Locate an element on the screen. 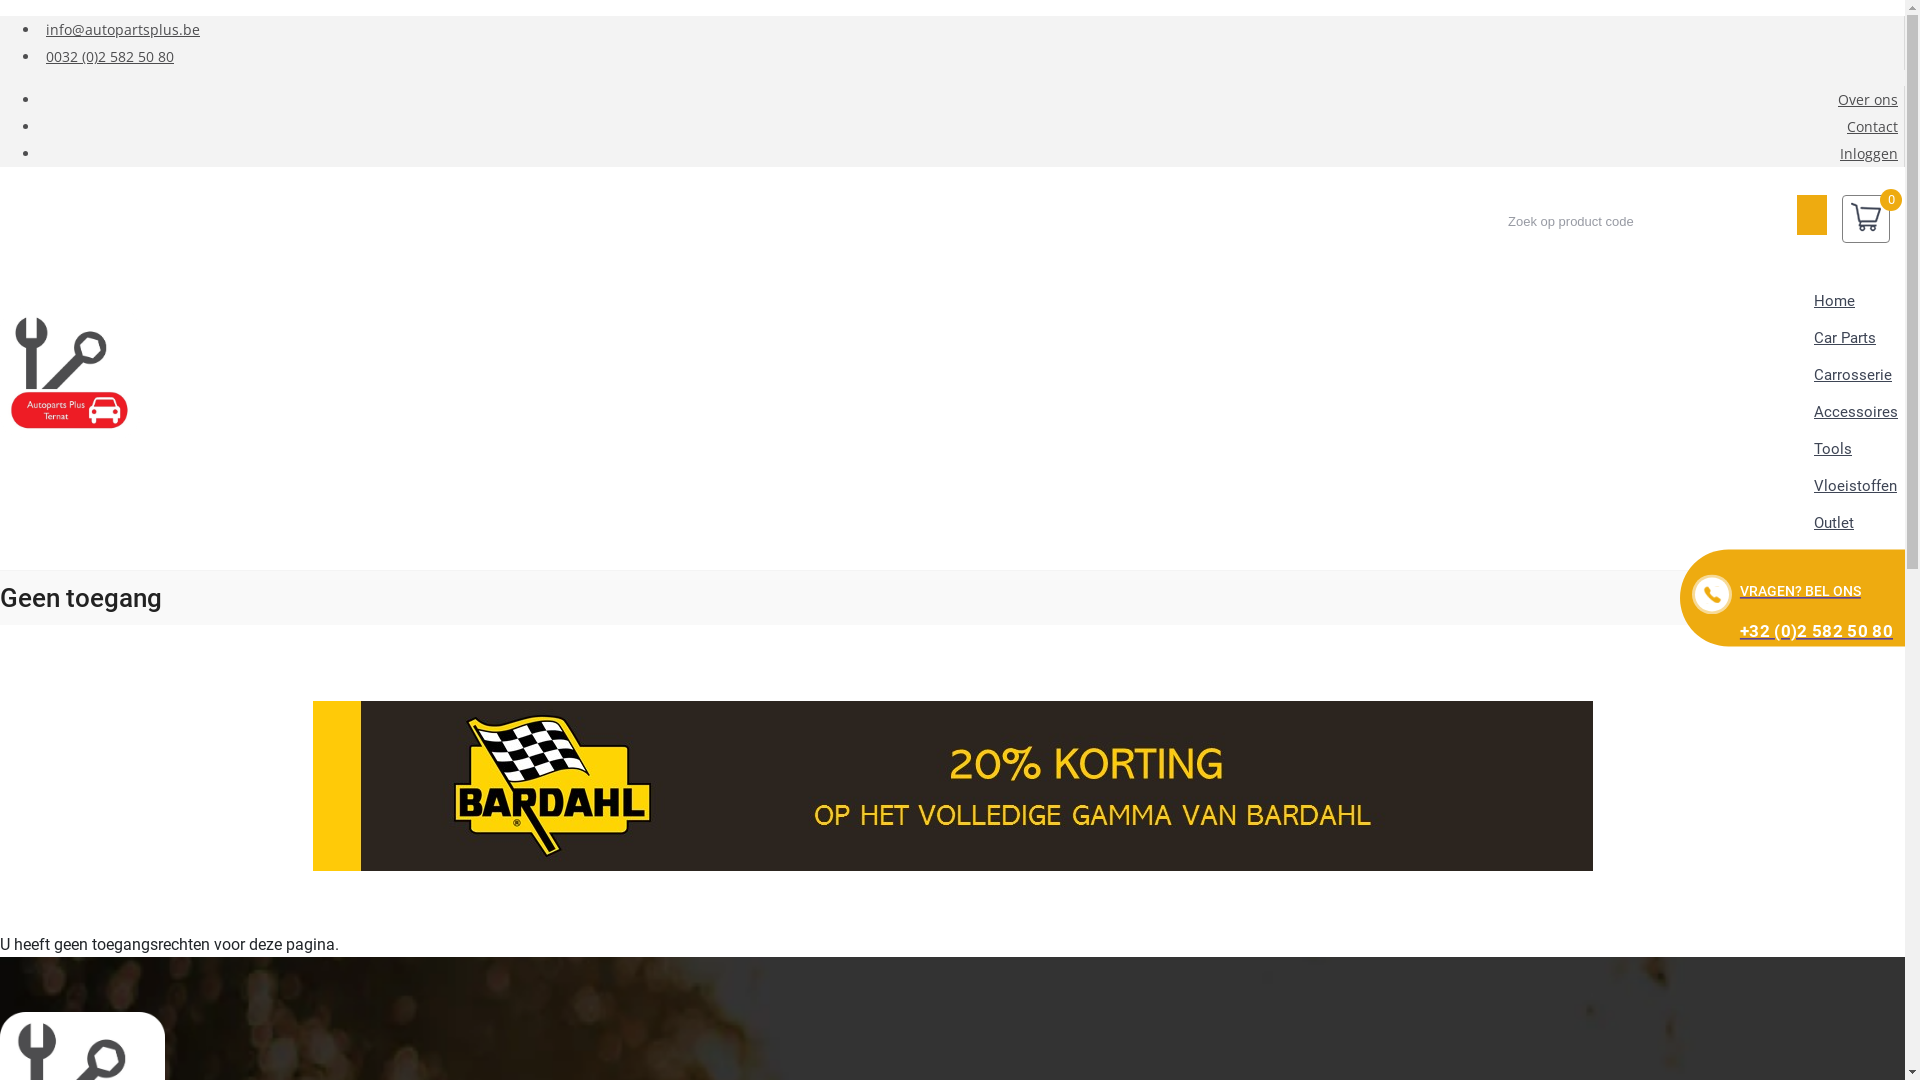  0 is located at coordinates (1866, 219).